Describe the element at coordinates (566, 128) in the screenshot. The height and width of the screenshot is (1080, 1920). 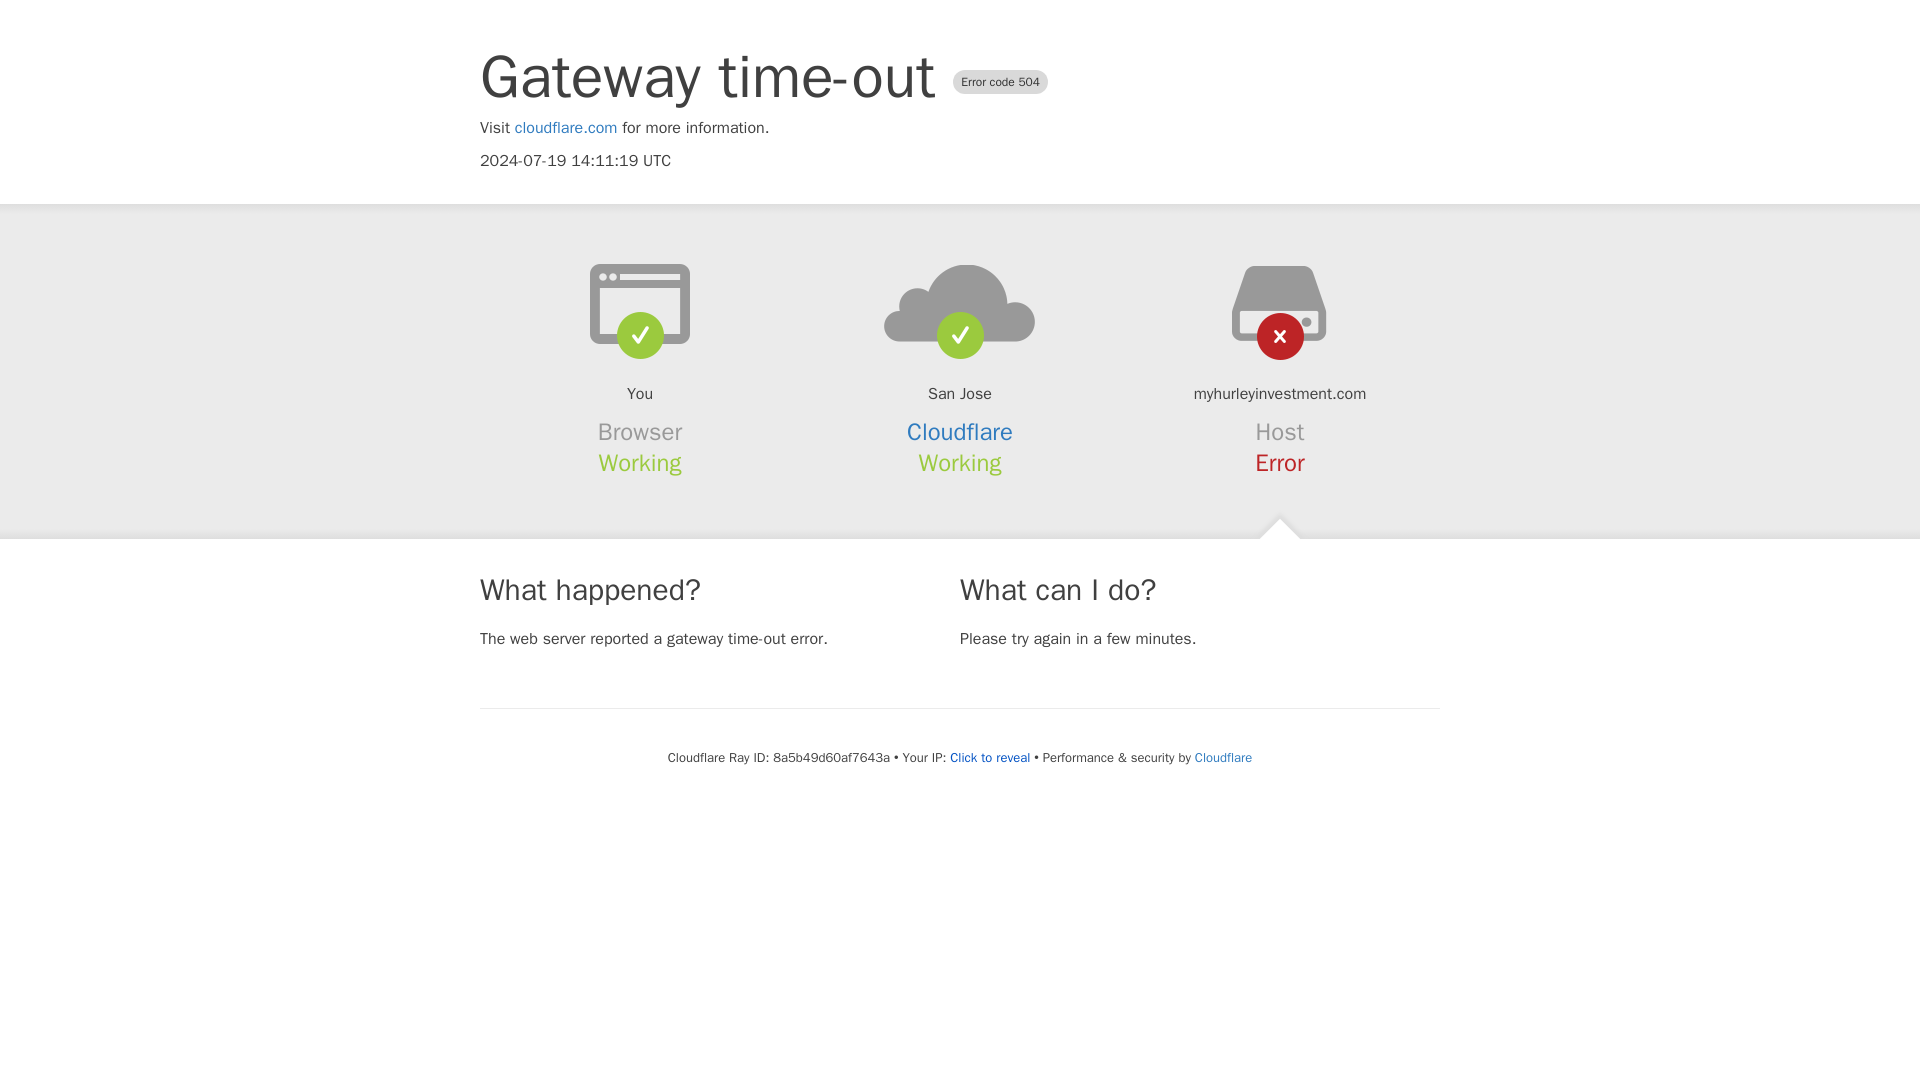
I see `cloudflare.com` at that location.